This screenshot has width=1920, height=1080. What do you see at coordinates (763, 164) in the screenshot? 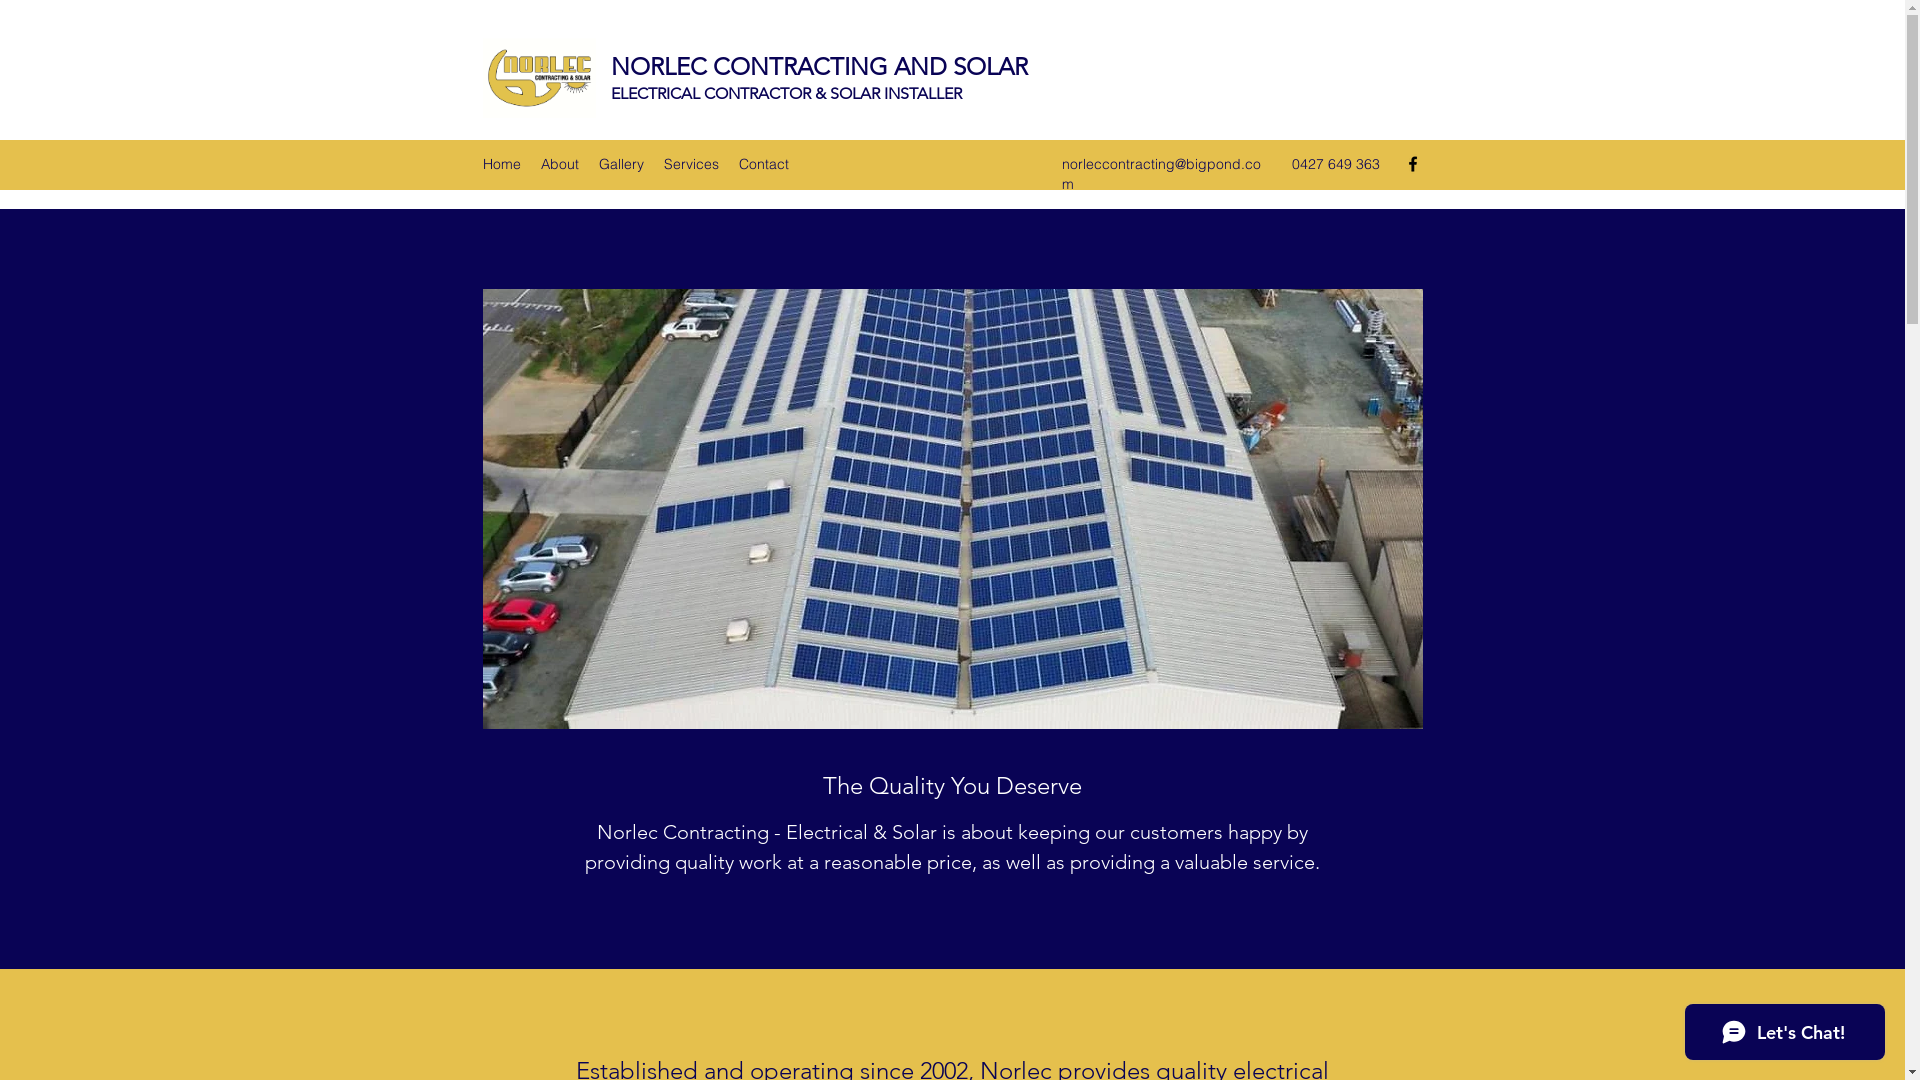
I see `Contact` at bounding box center [763, 164].